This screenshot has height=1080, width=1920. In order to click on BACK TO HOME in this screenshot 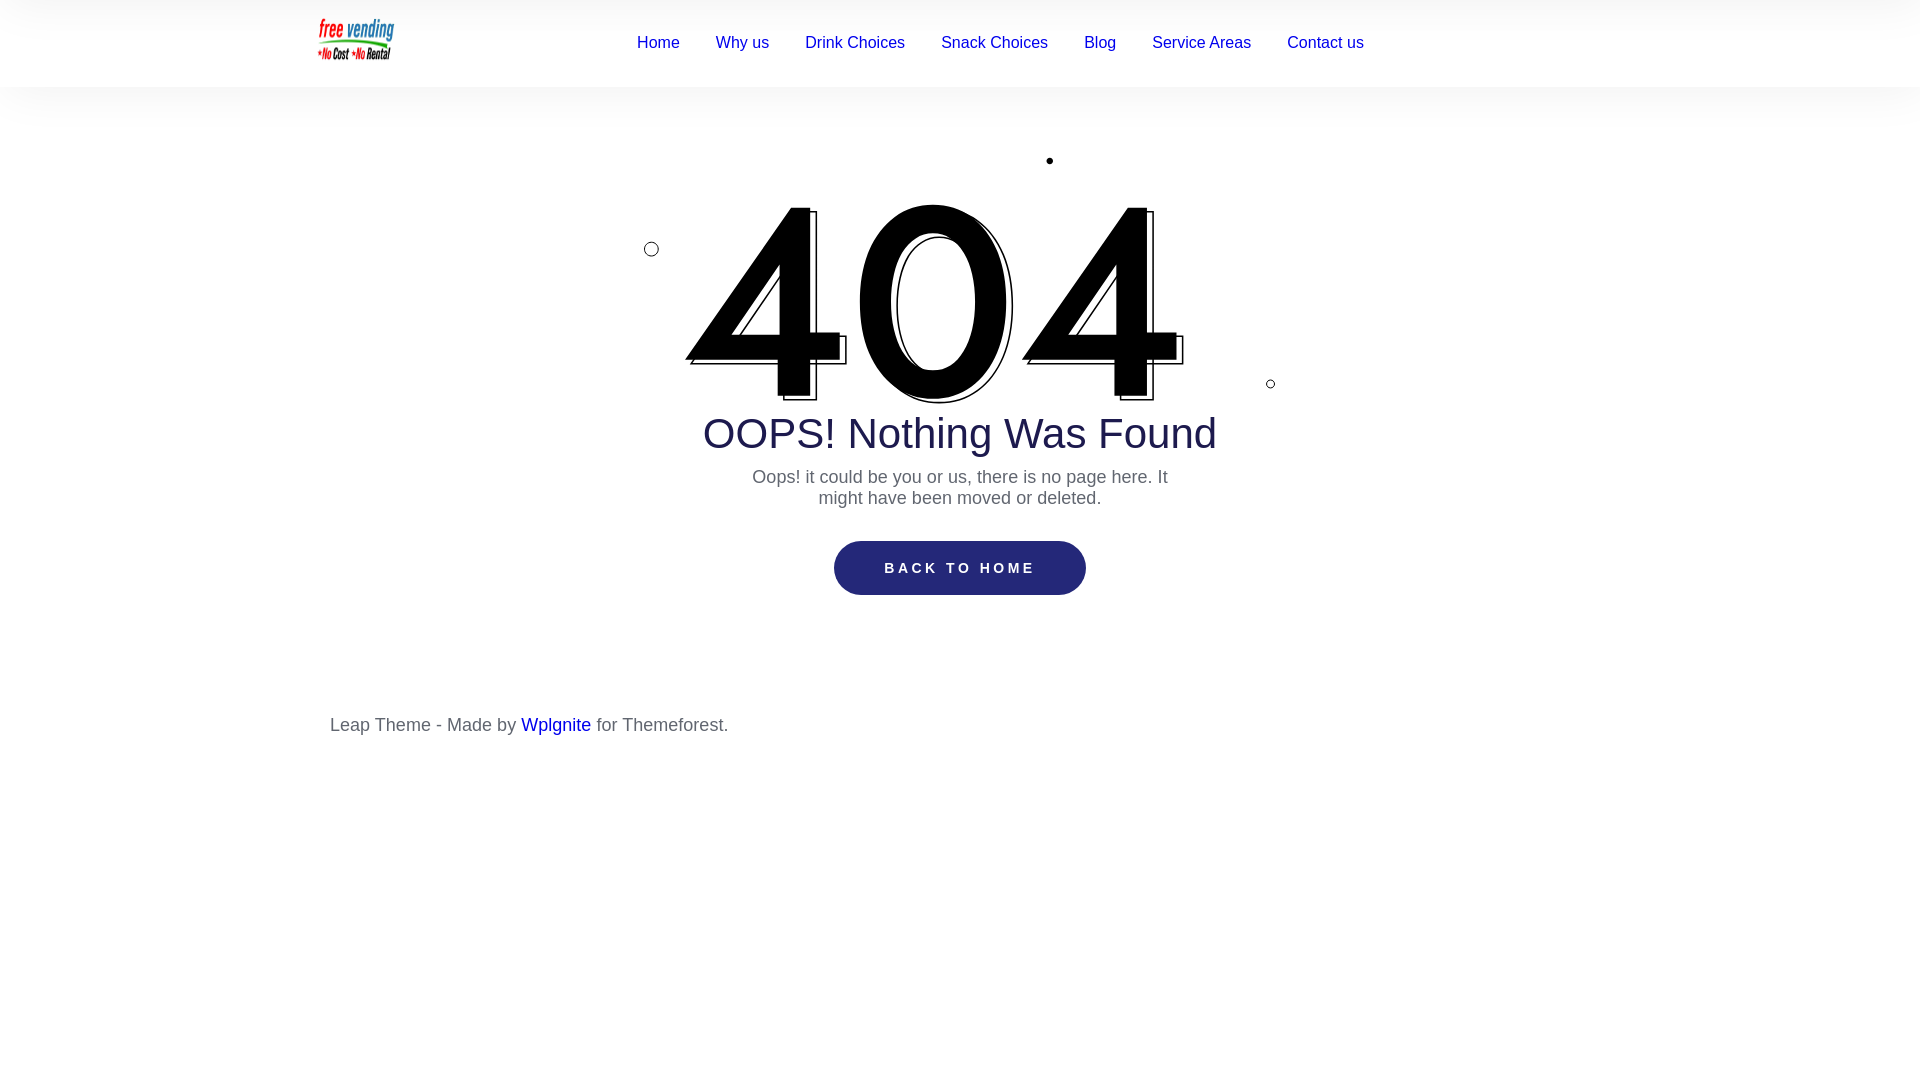, I will do `click(958, 568)`.